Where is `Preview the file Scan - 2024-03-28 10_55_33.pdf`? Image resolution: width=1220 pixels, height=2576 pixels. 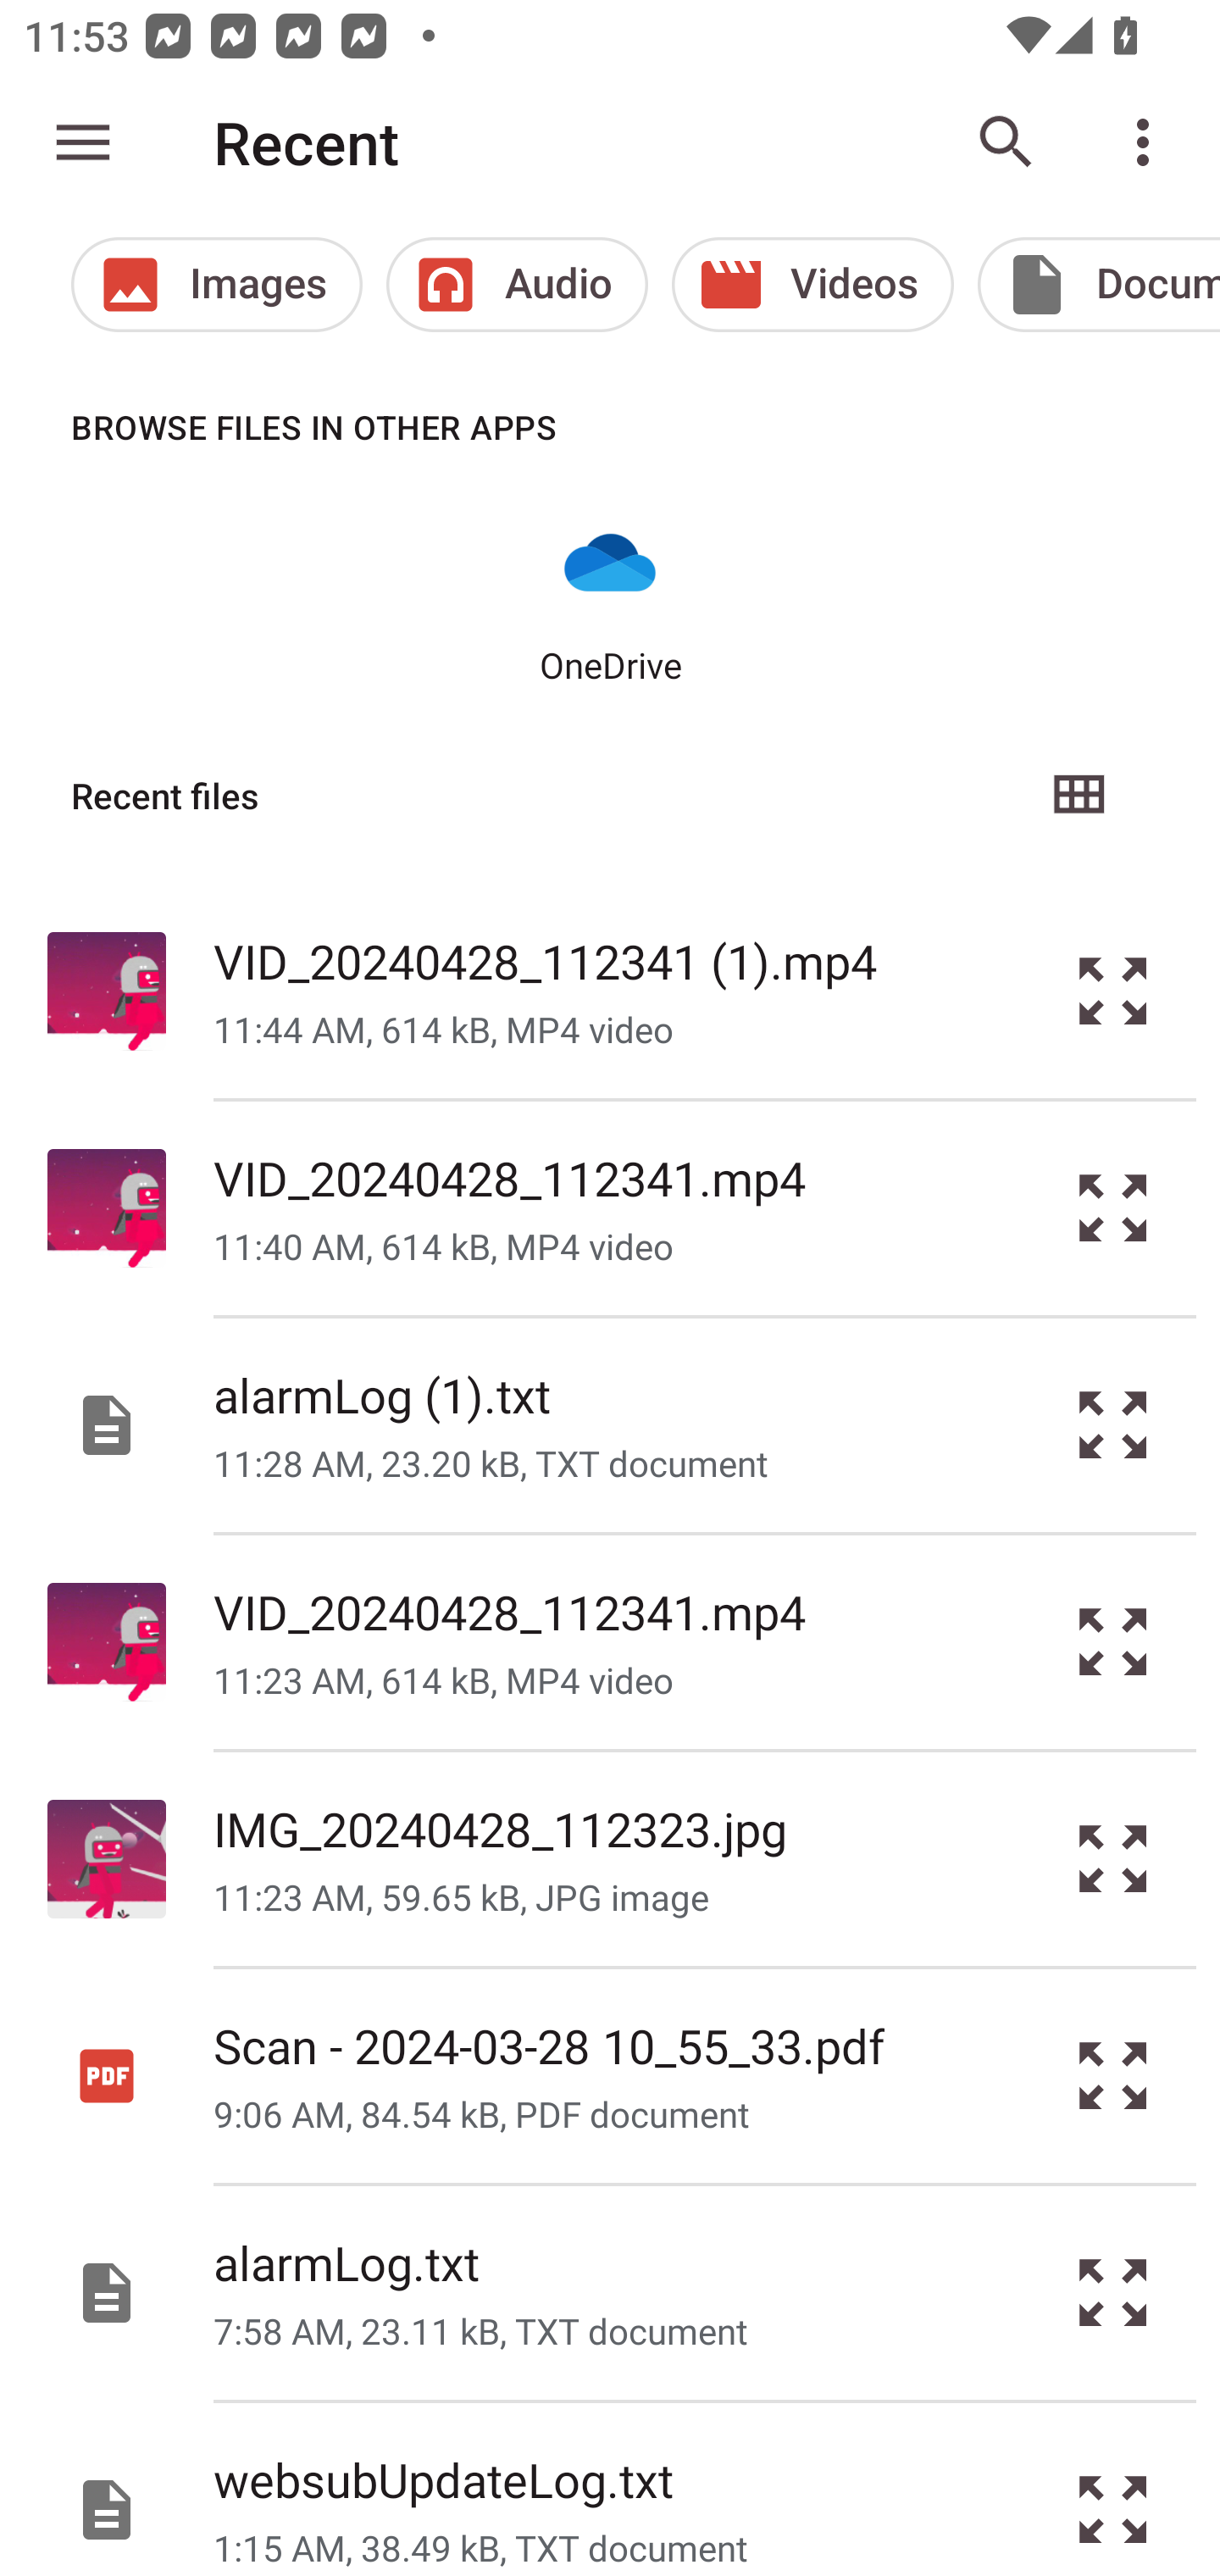 Preview the file Scan - 2024-03-28 10_55_33.pdf is located at coordinates (1113, 2074).